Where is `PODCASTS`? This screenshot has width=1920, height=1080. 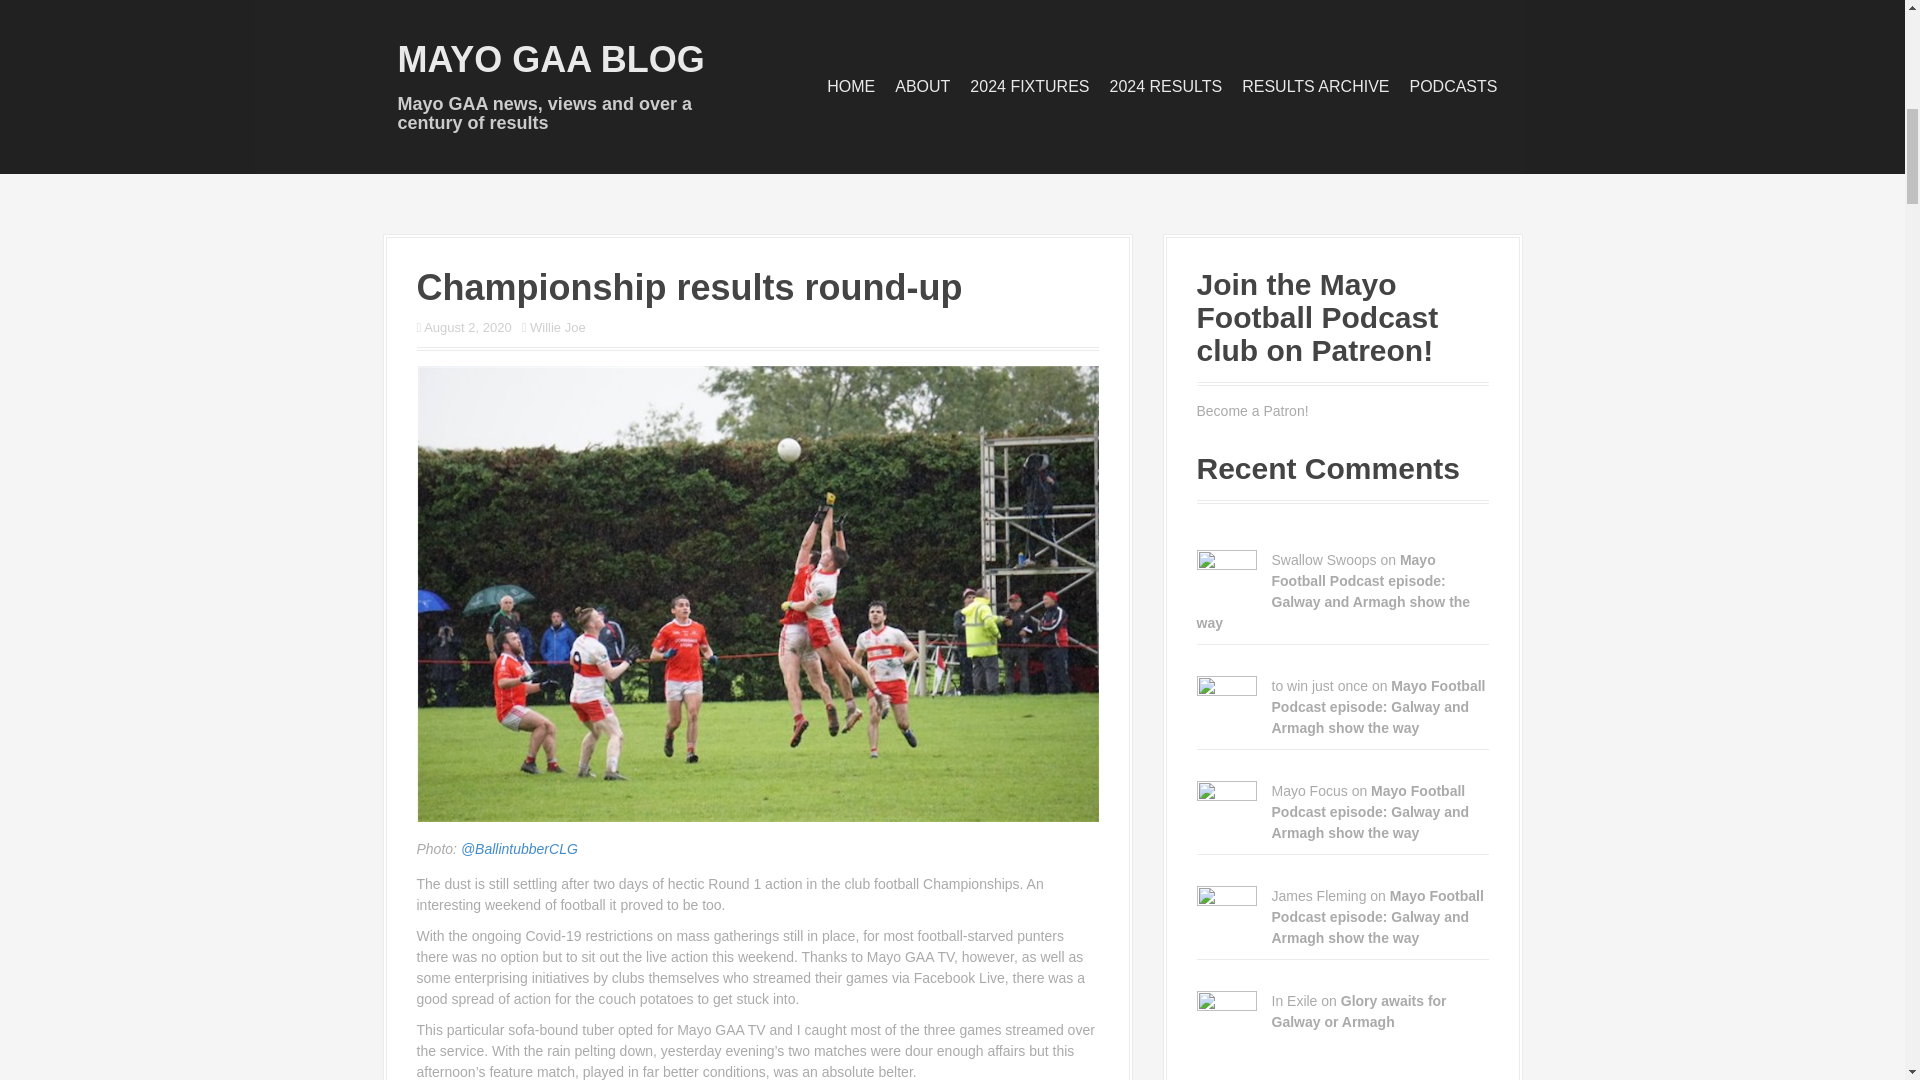 PODCASTS is located at coordinates (1453, 86).